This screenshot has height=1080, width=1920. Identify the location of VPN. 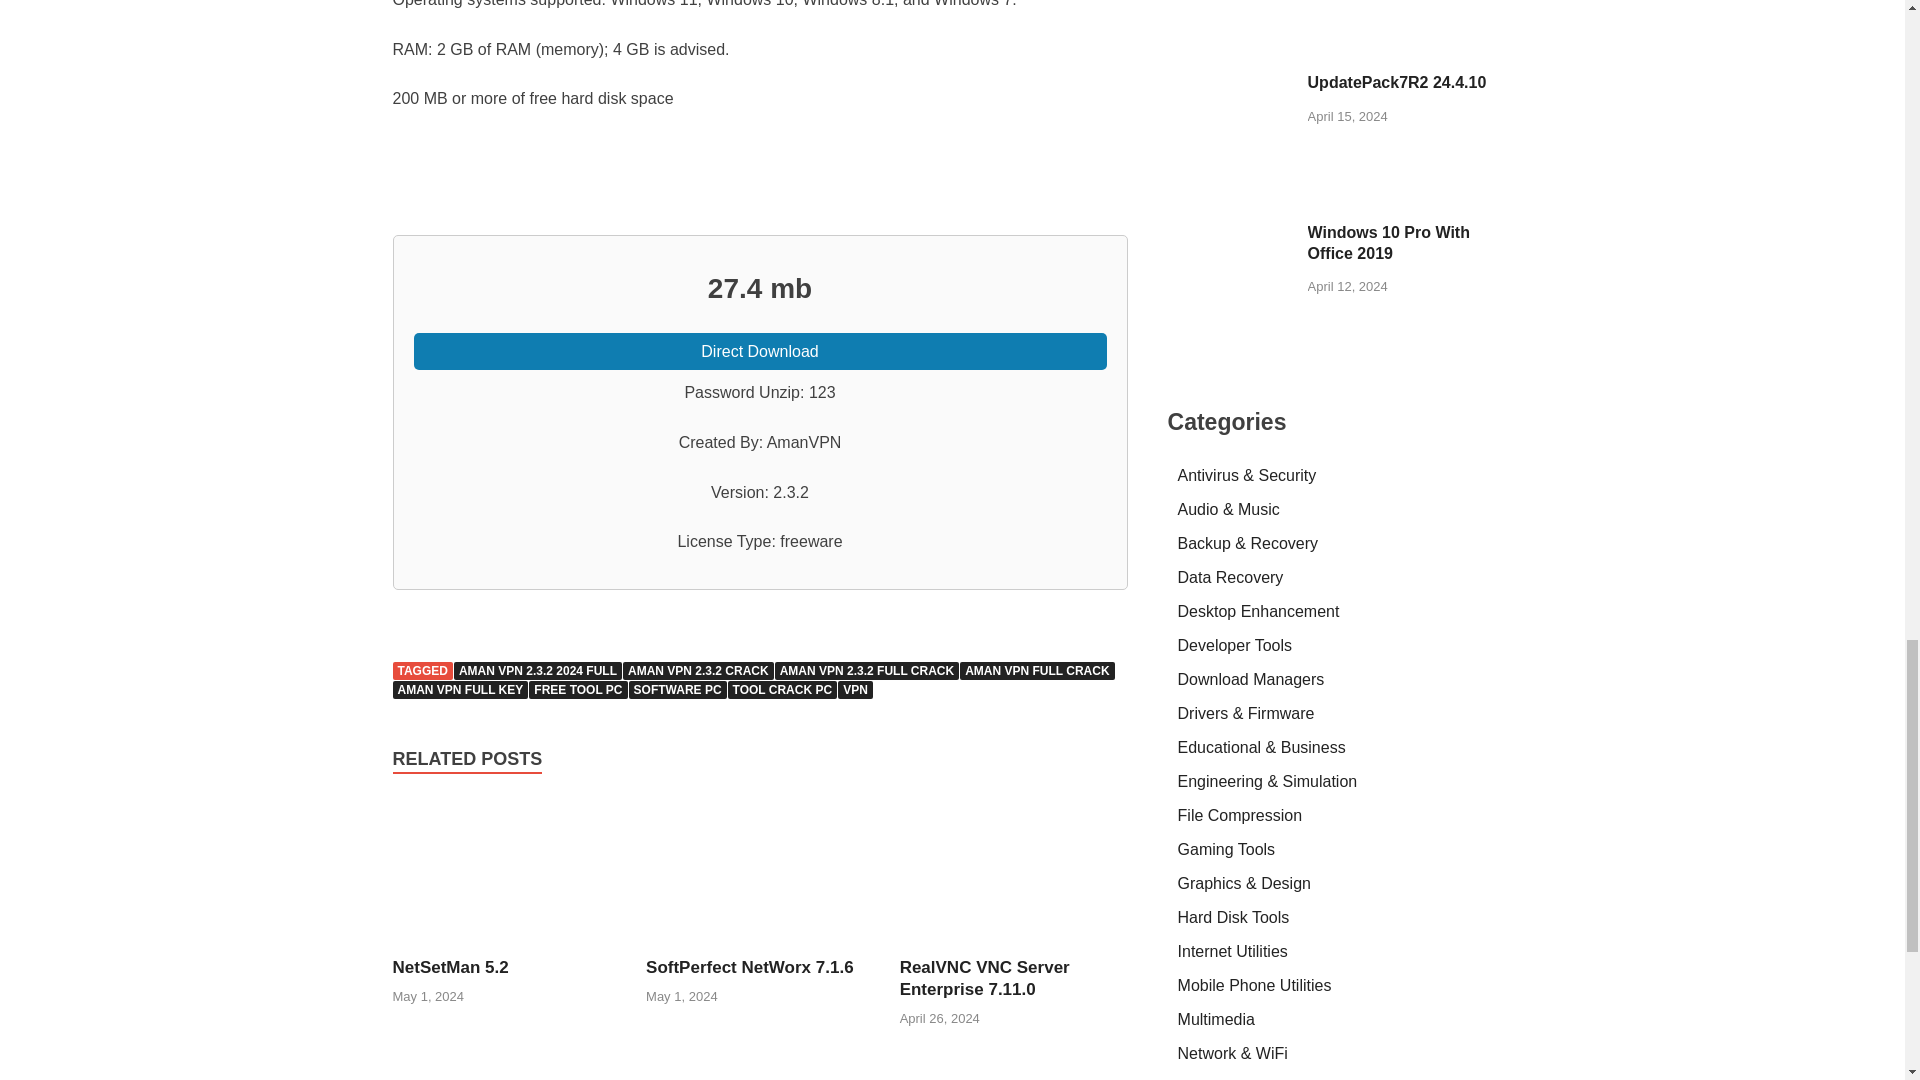
(855, 690).